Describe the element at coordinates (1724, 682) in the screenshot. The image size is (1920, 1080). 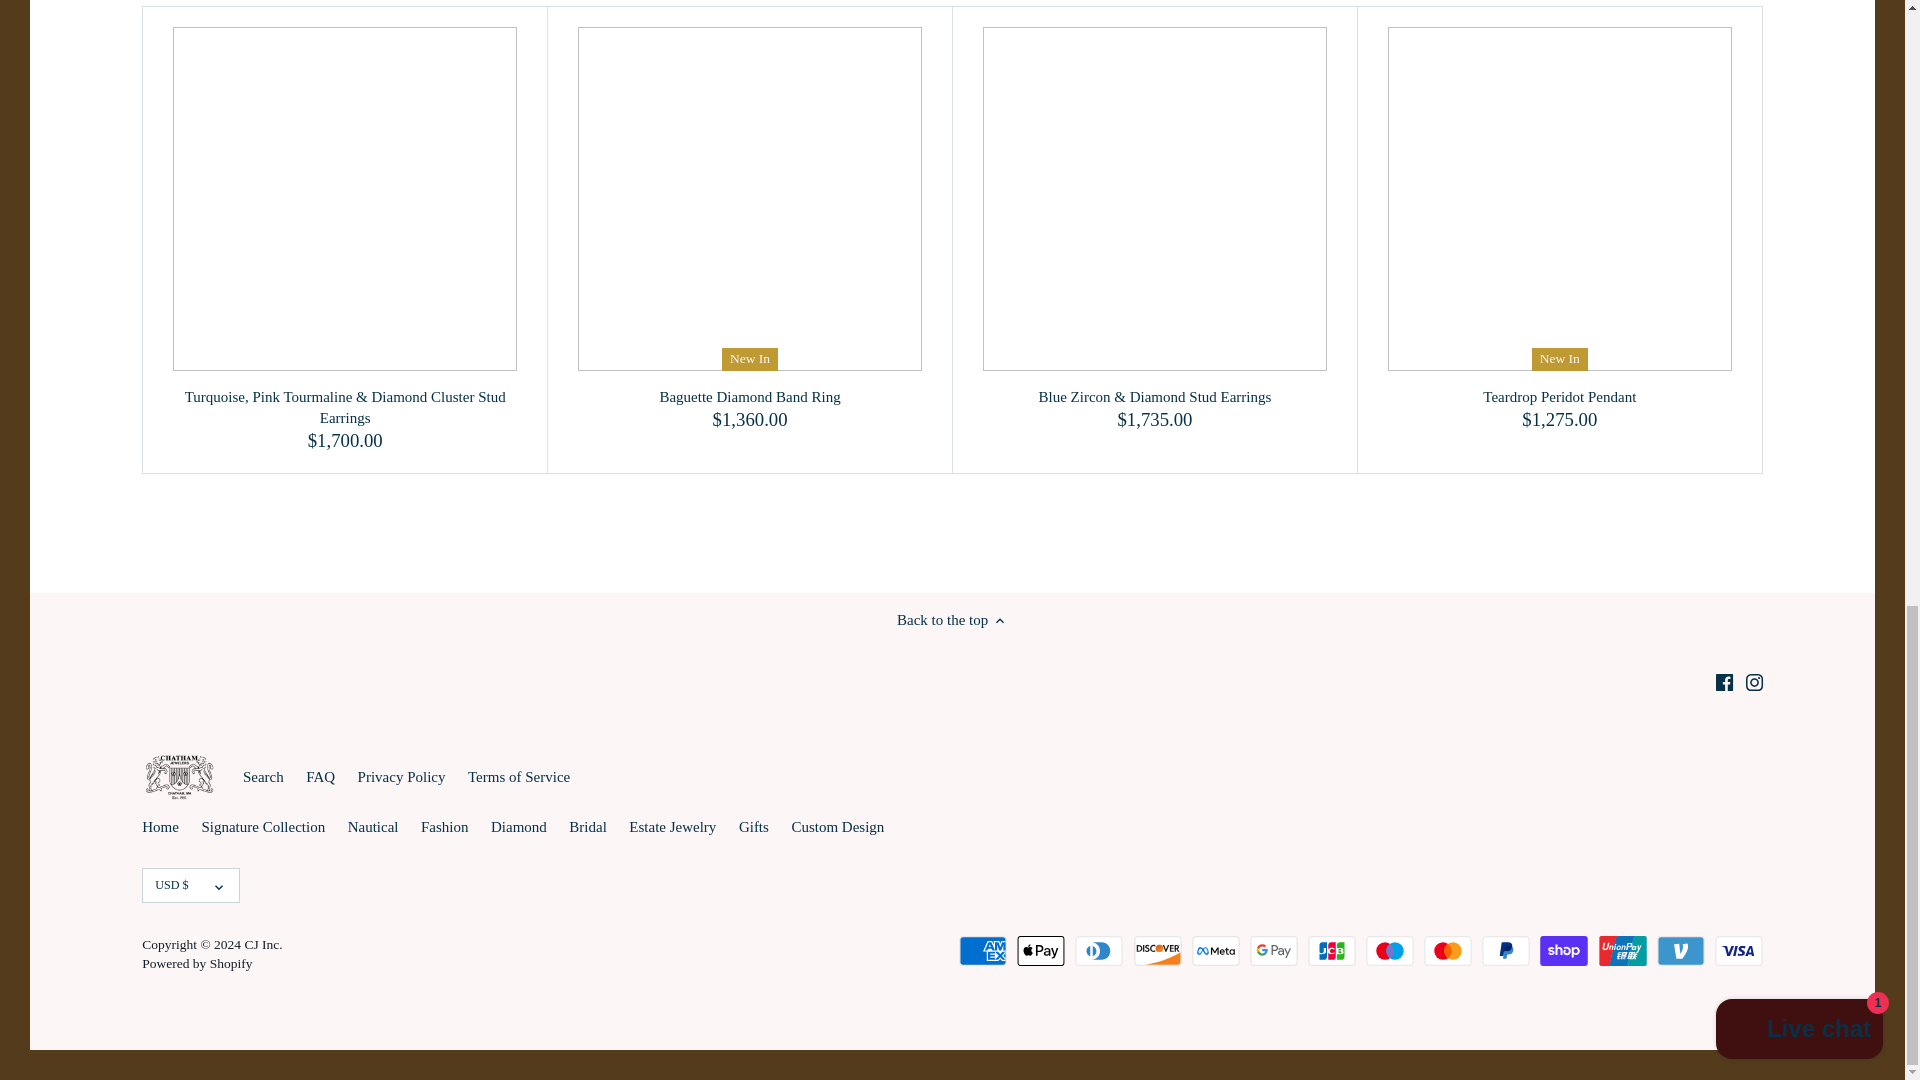
I see `Facebook` at that location.